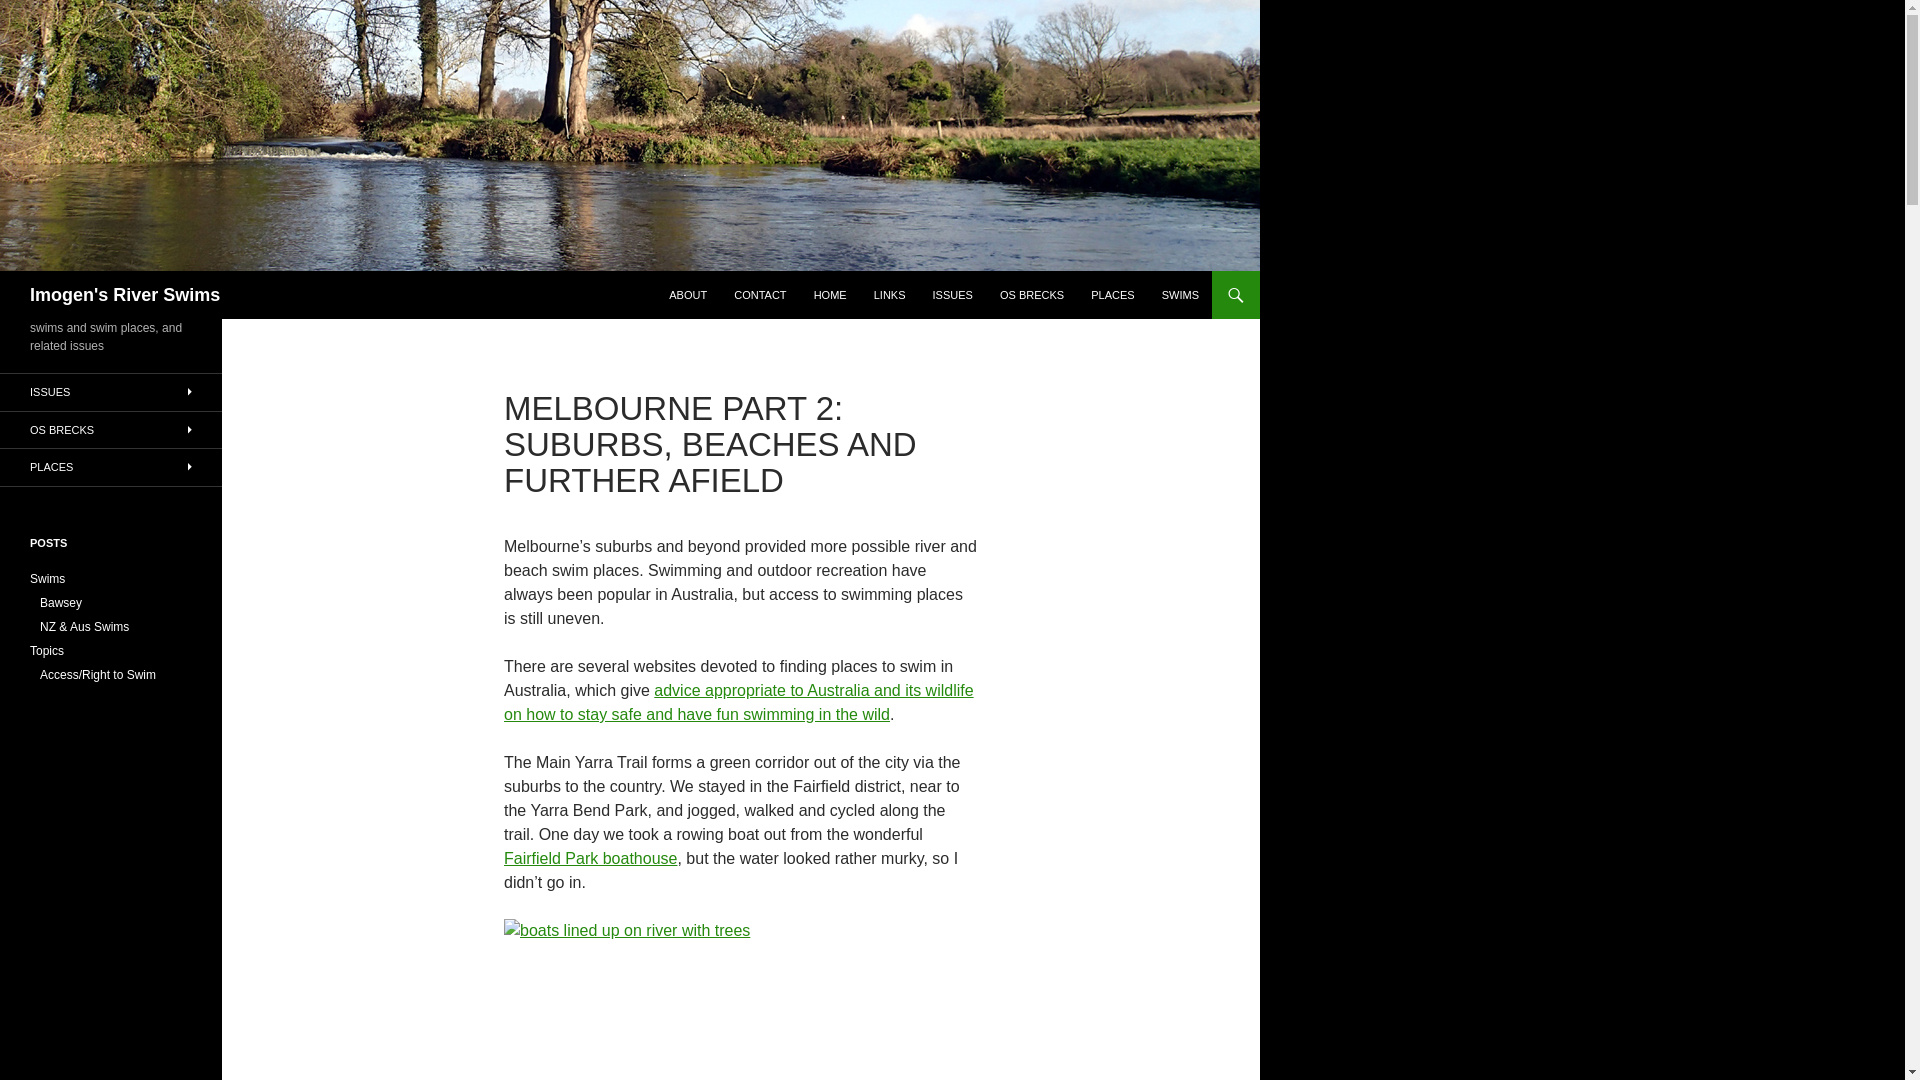  Describe the element at coordinates (890, 294) in the screenshot. I see `LINKS` at that location.